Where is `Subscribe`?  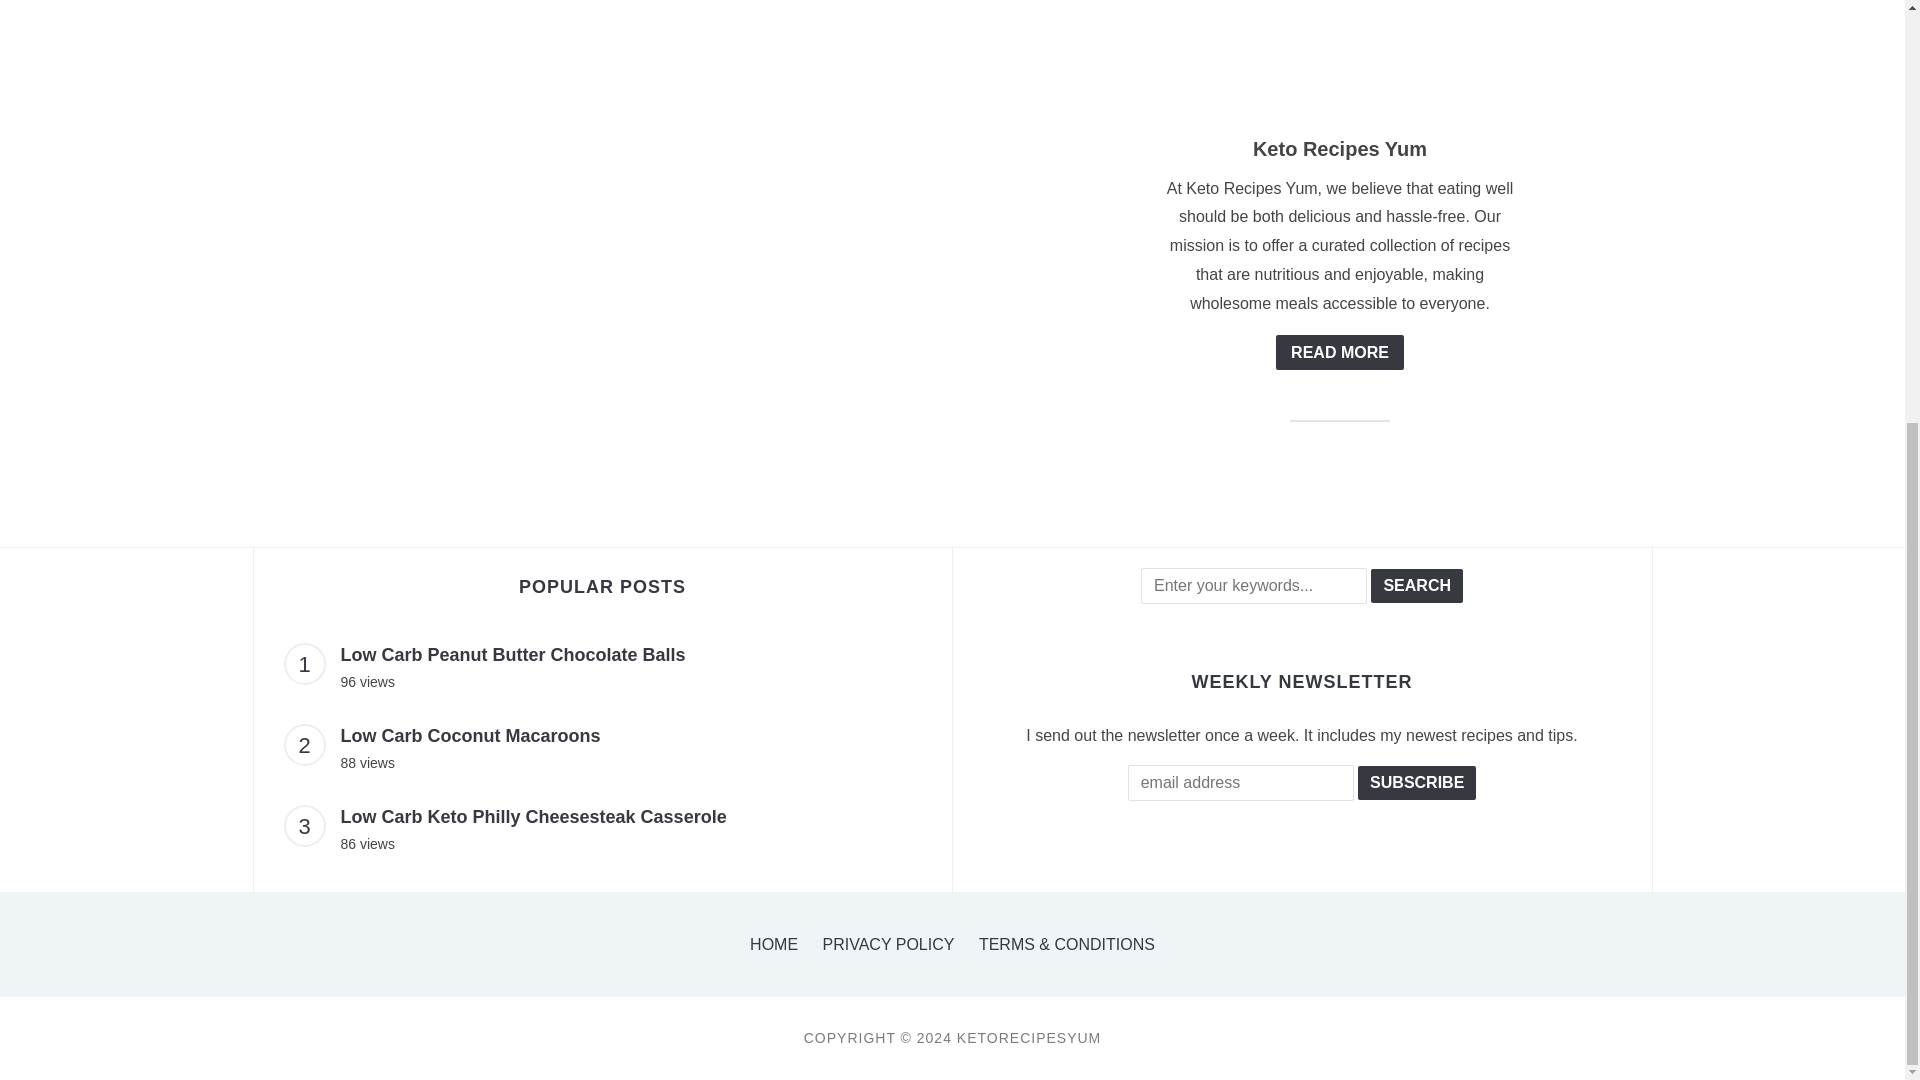 Subscribe is located at coordinates (1416, 782).